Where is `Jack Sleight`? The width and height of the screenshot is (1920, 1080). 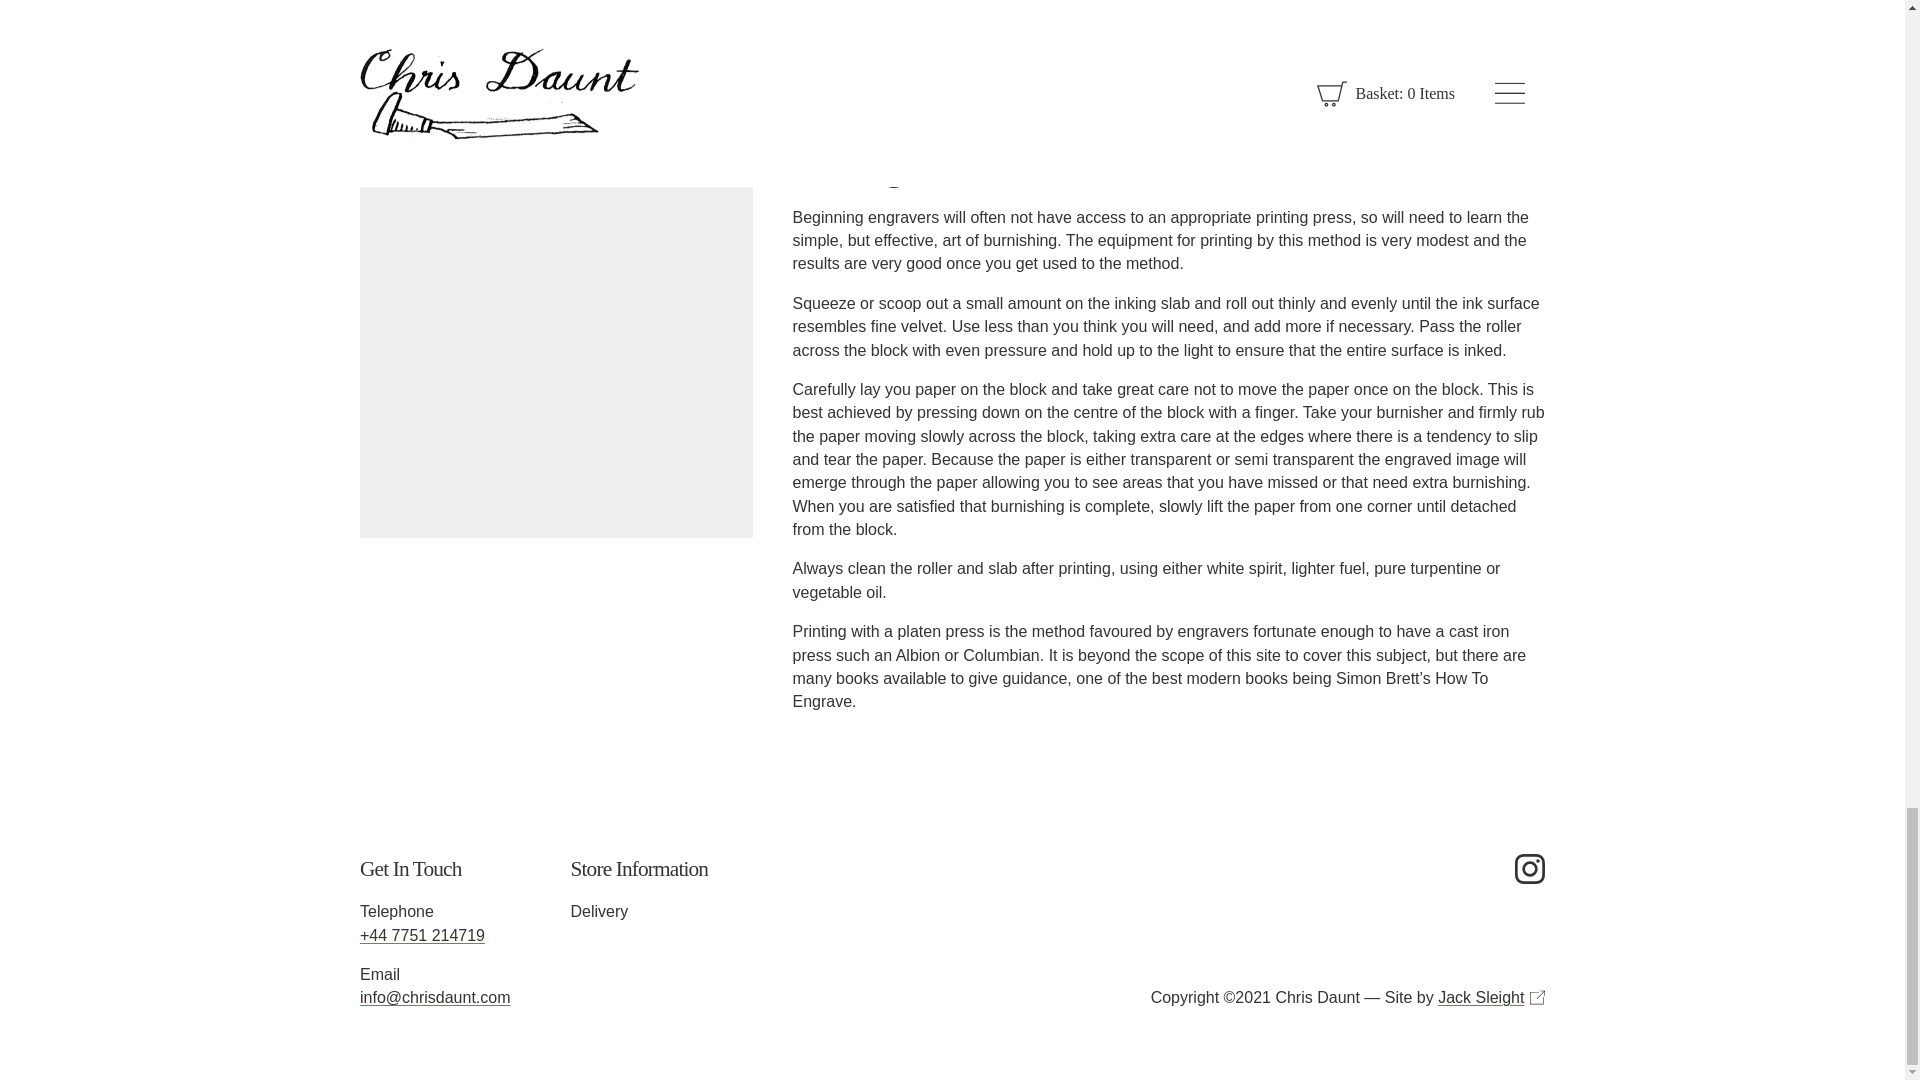 Jack Sleight is located at coordinates (1492, 997).